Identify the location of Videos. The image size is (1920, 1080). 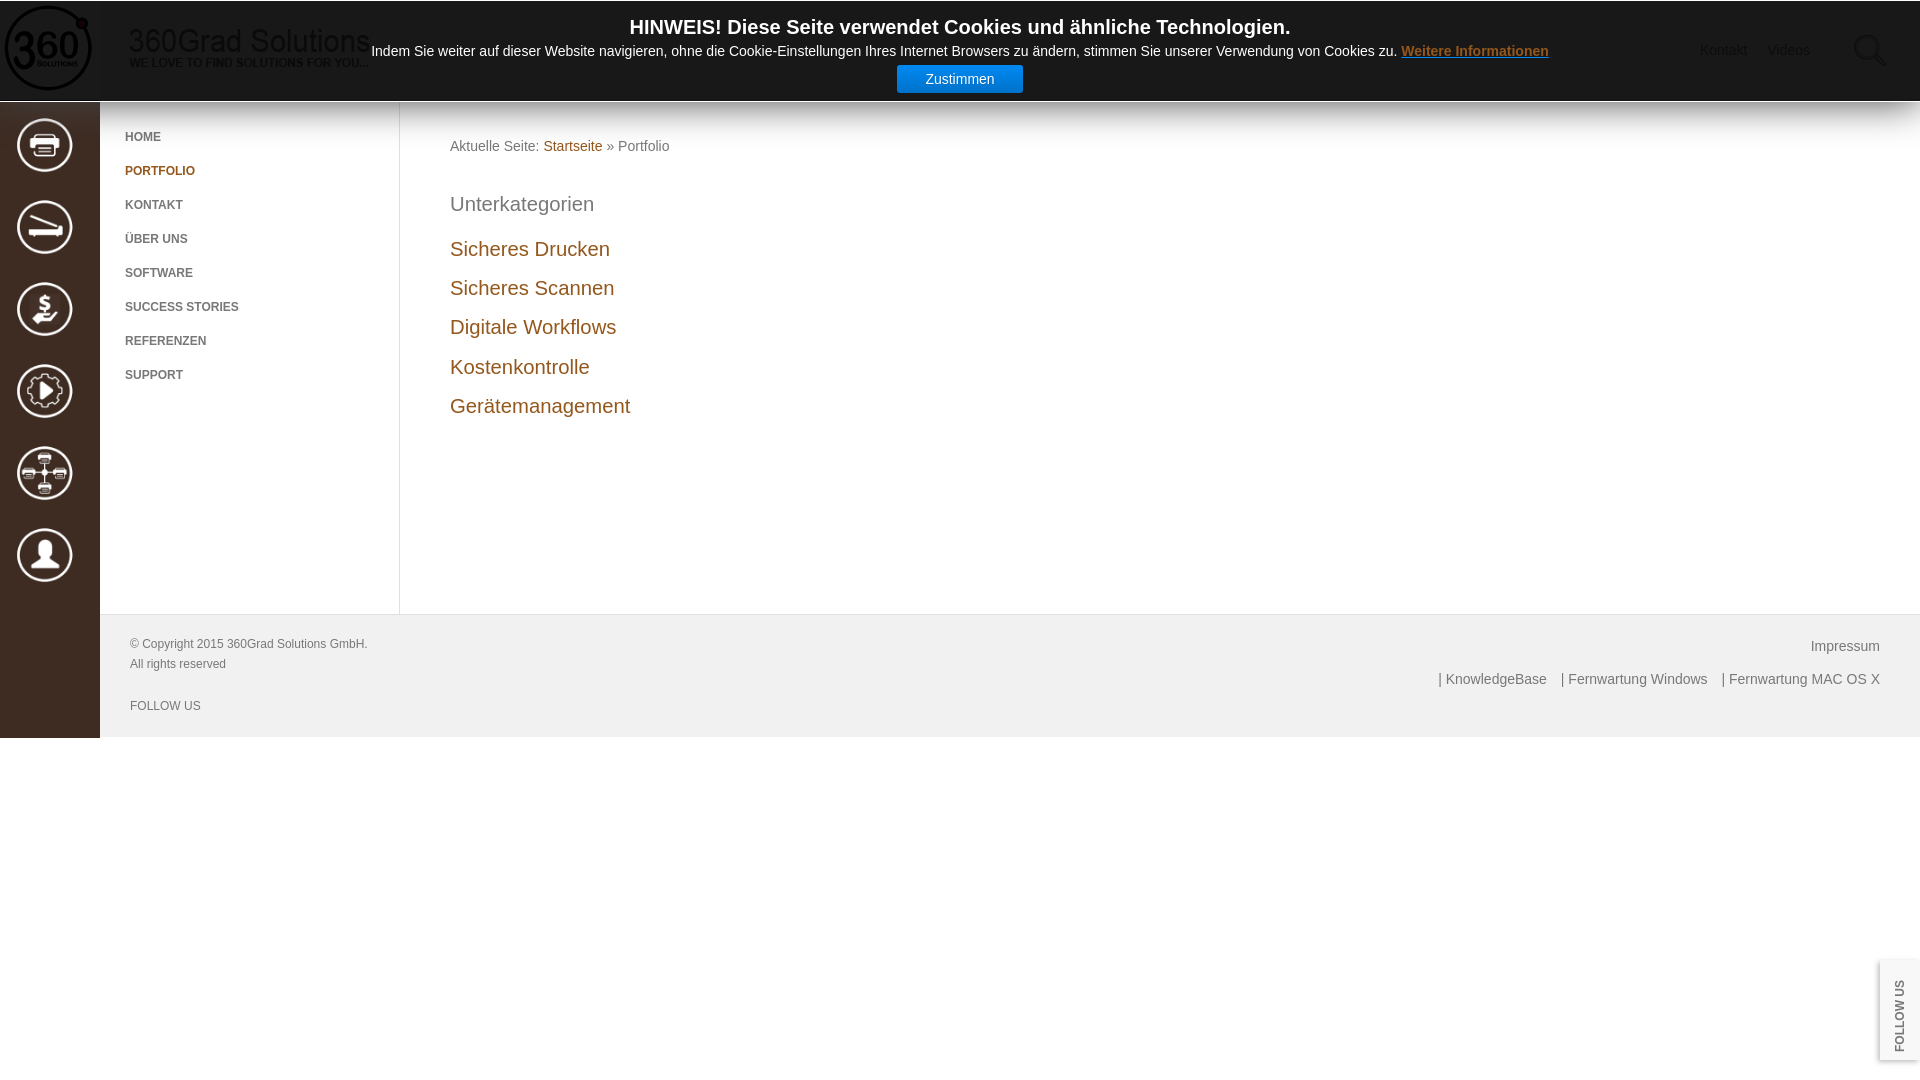
(1788, 50).